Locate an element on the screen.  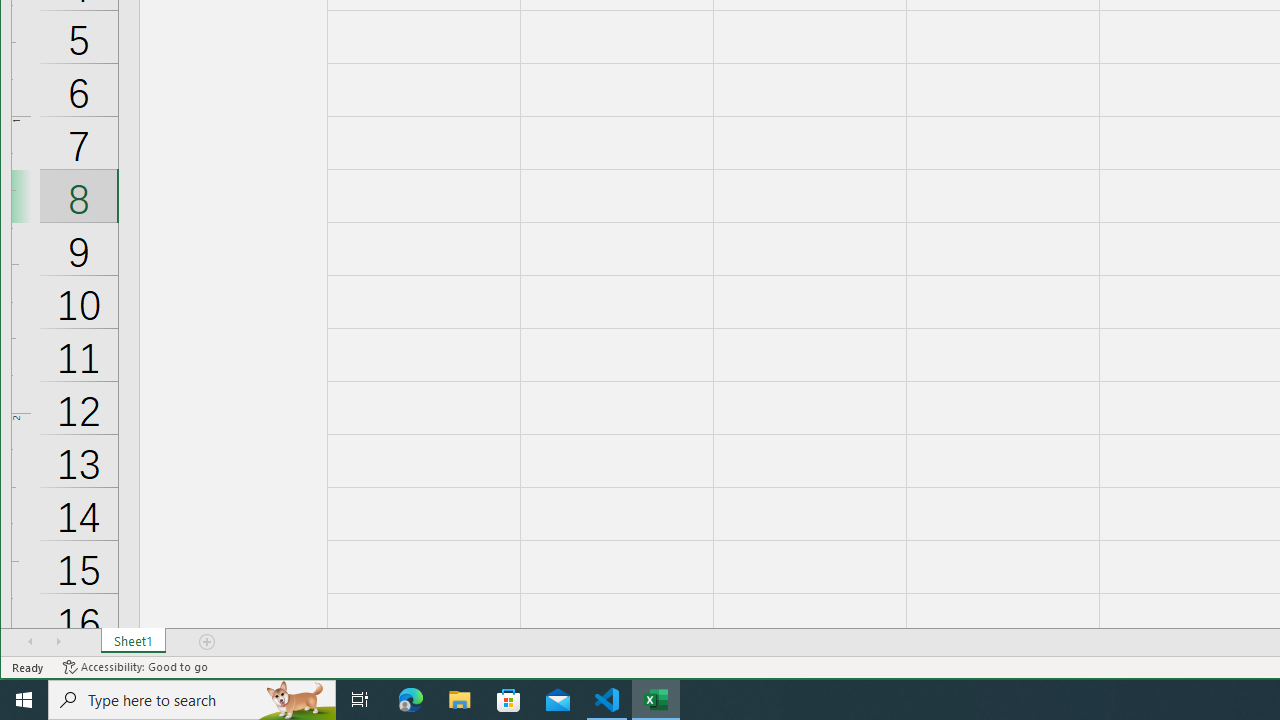
File Explorer is located at coordinates (460, 700).